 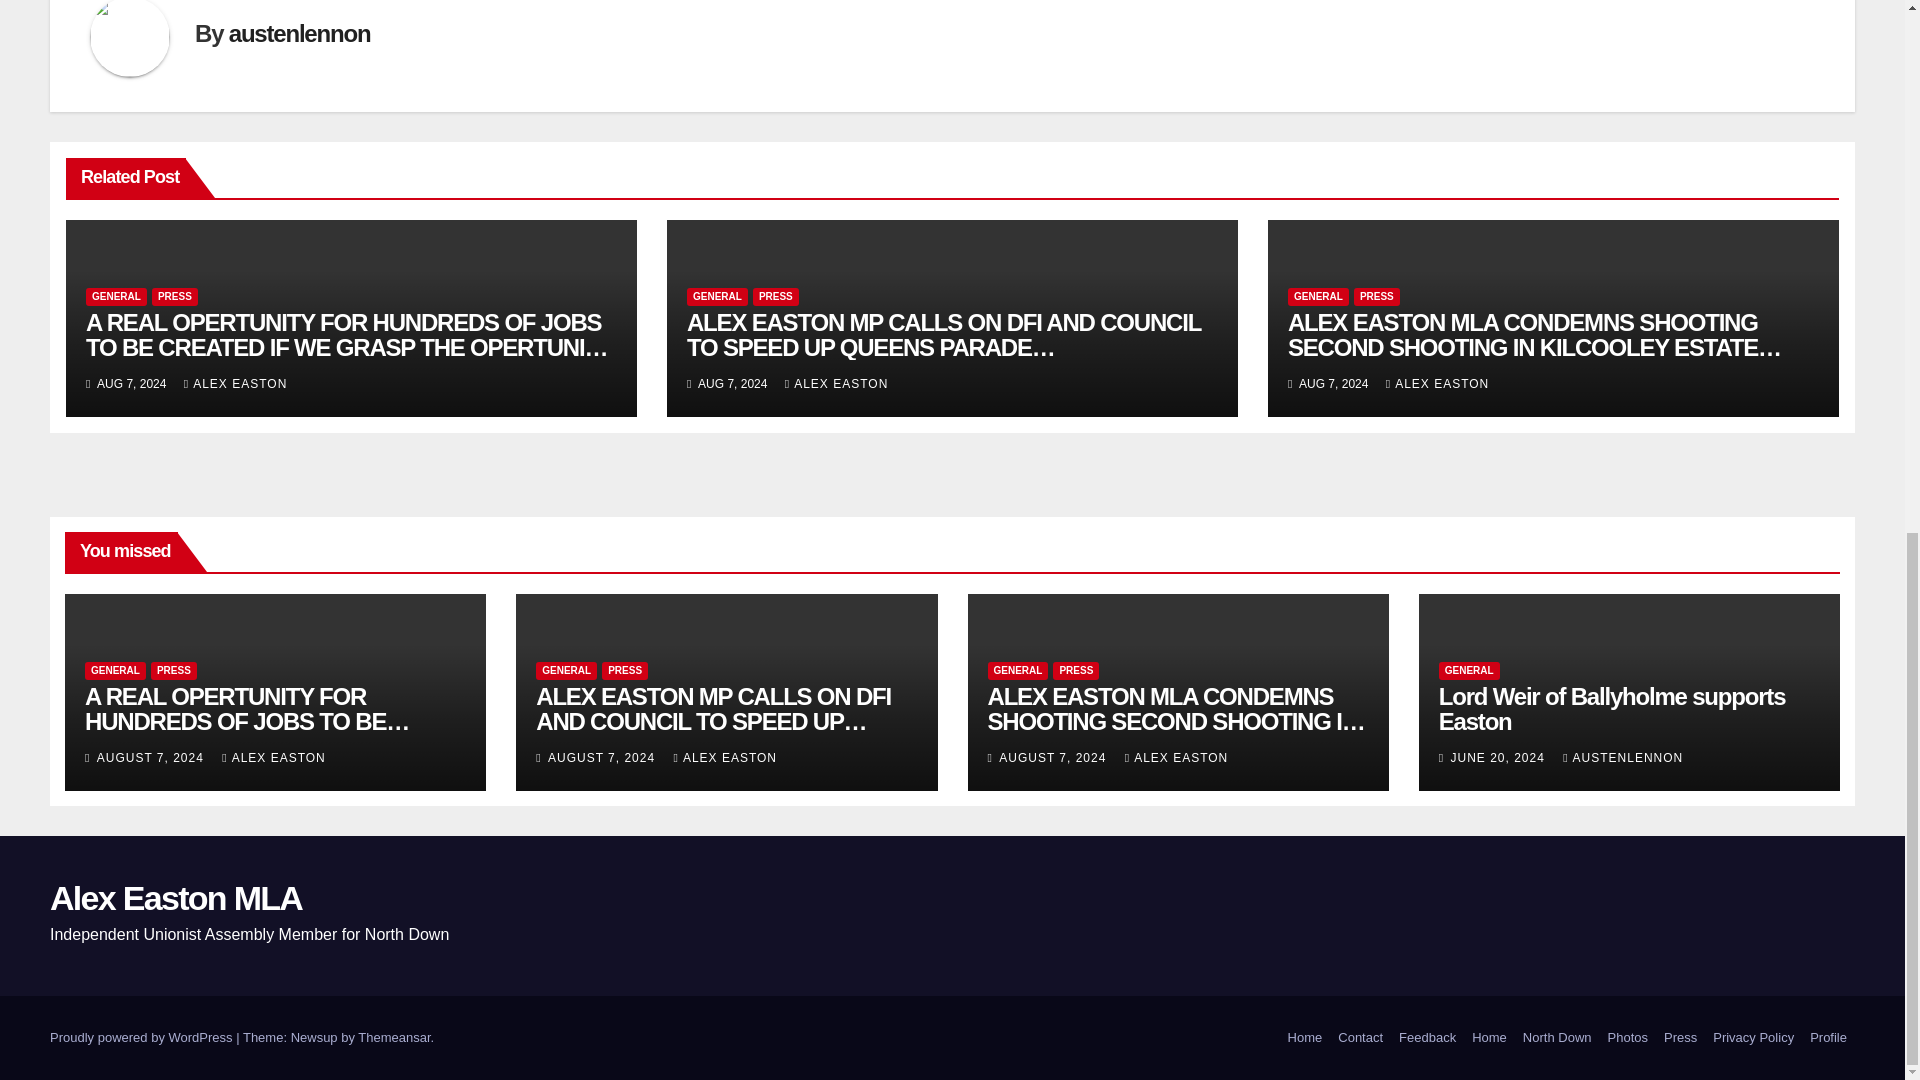 I want to click on Permalink to: Lord Weir of Ballyholme supports Easton, so click(x=1612, y=708).